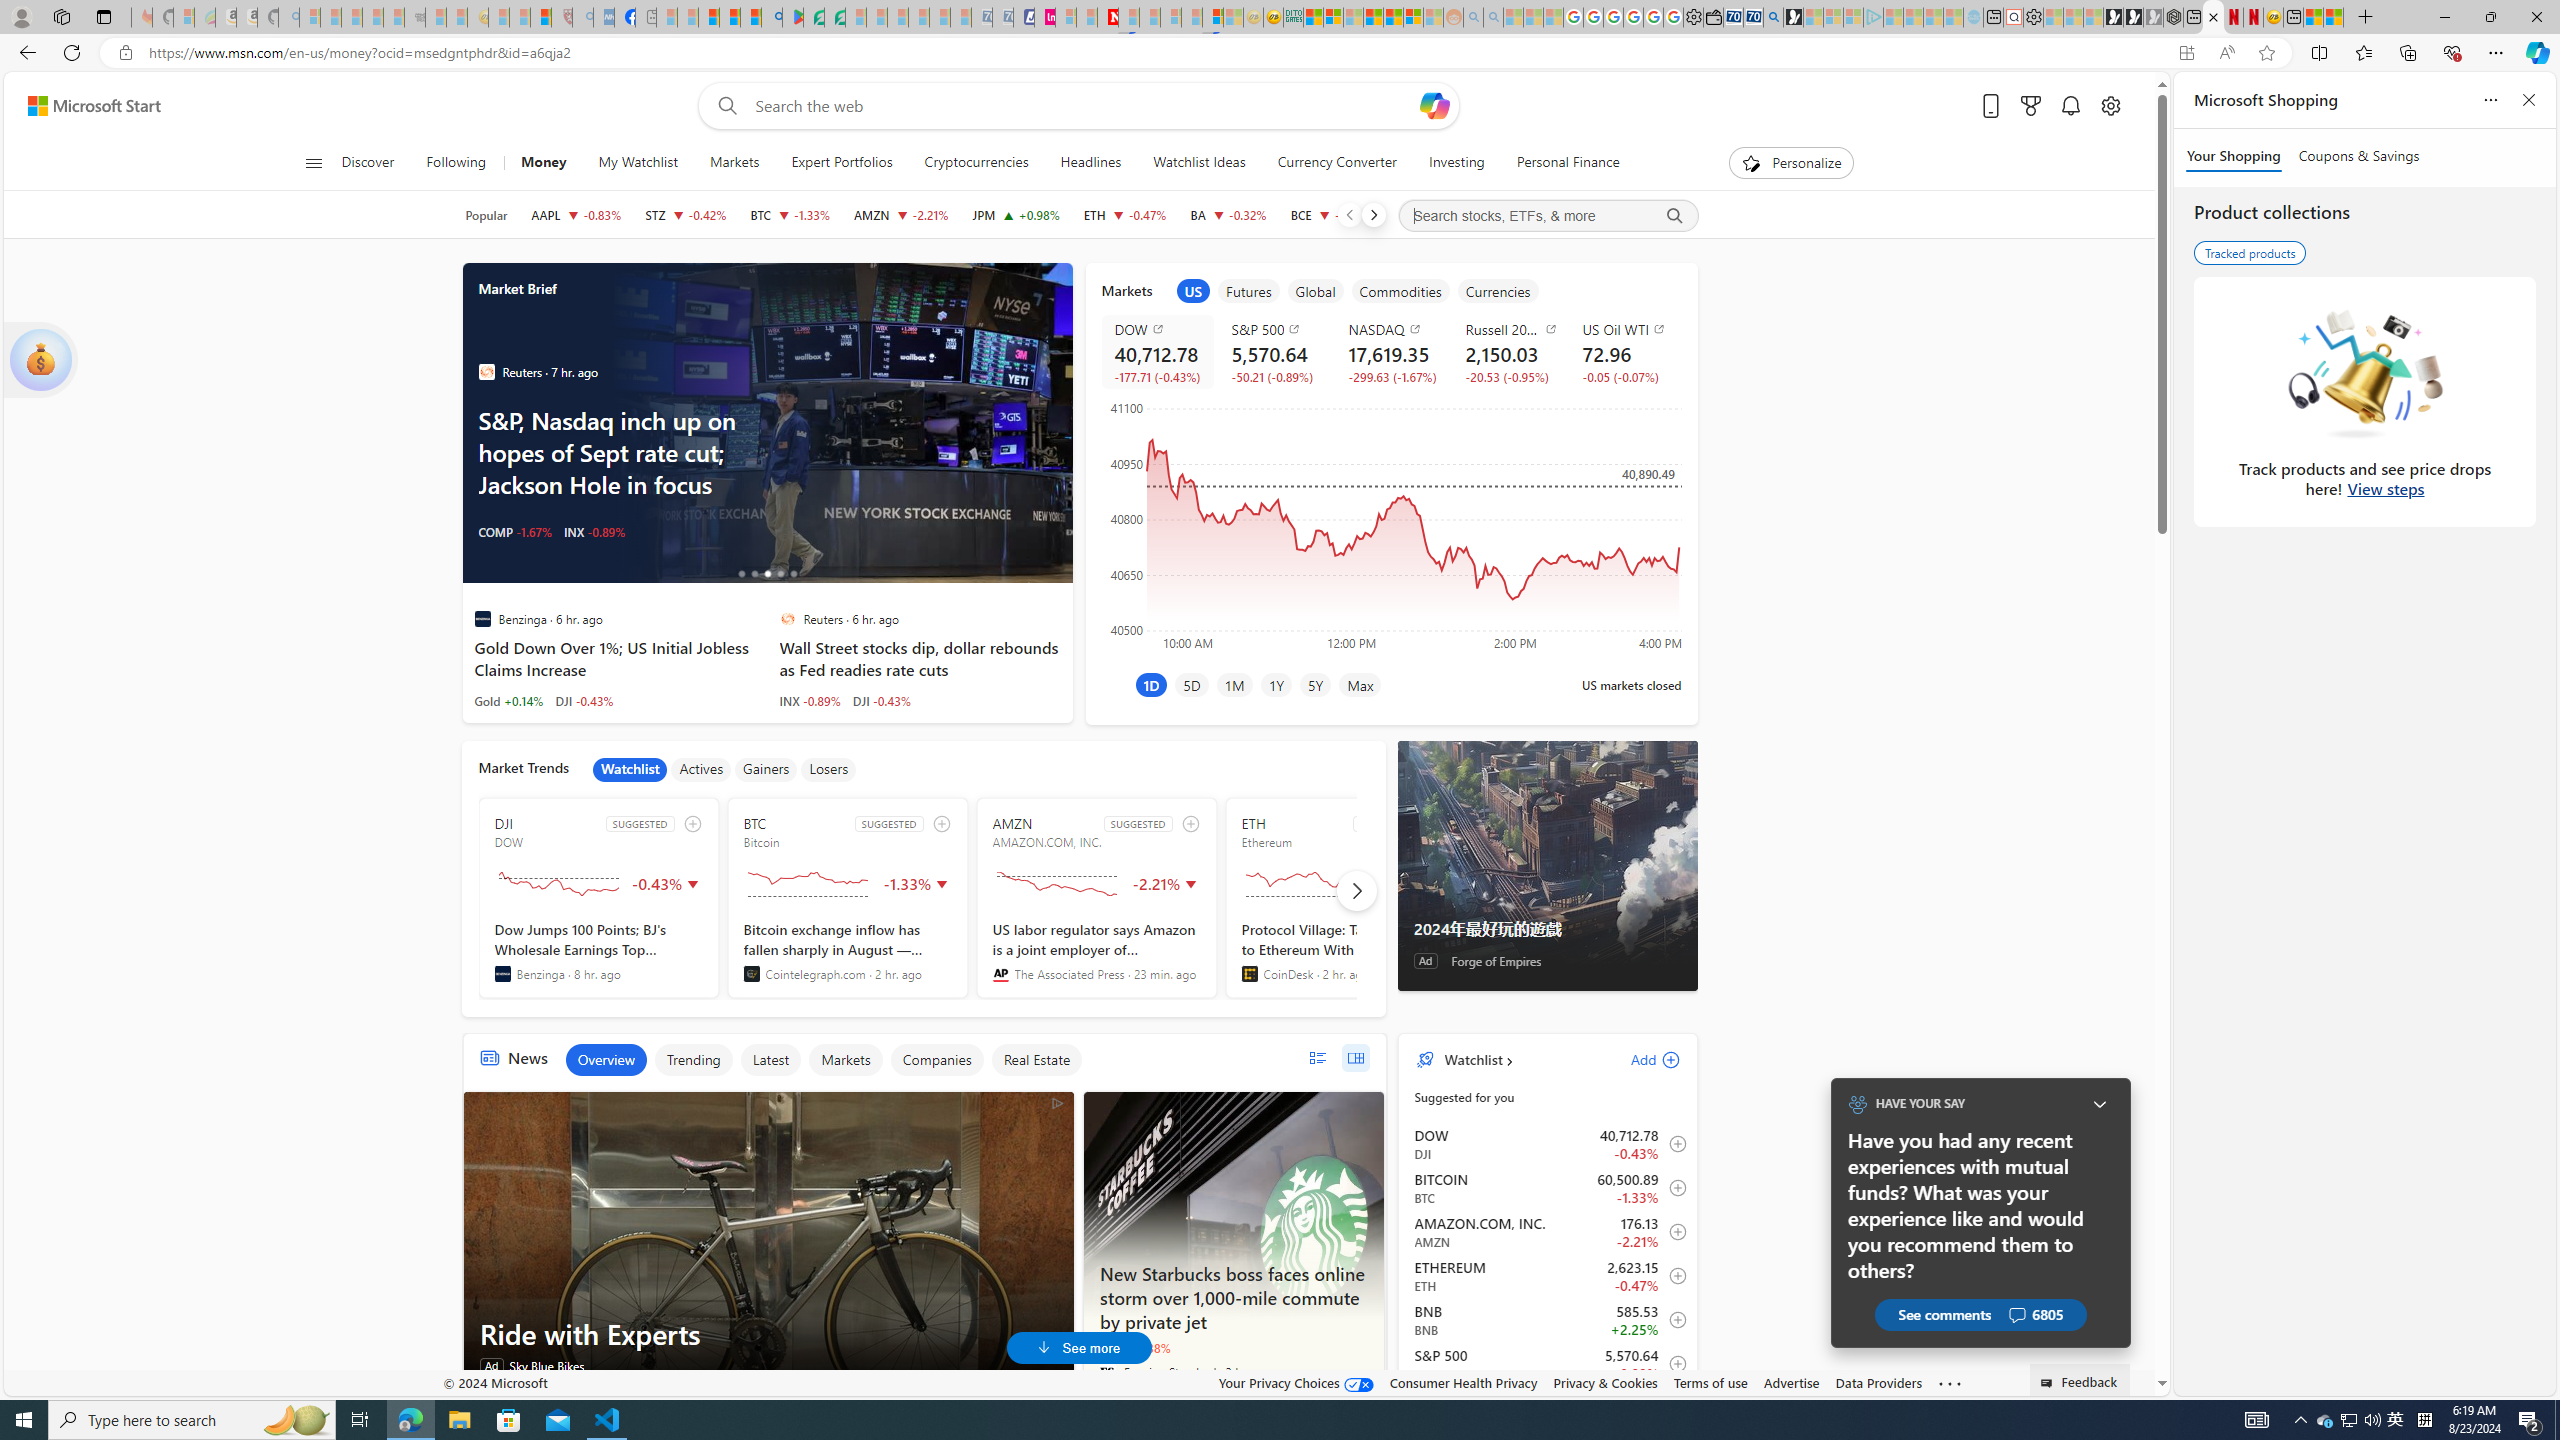 Image resolution: width=2560 pixels, height=1440 pixels. What do you see at coordinates (1338, 163) in the screenshot?
I see `Currency Converter` at bounding box center [1338, 163].